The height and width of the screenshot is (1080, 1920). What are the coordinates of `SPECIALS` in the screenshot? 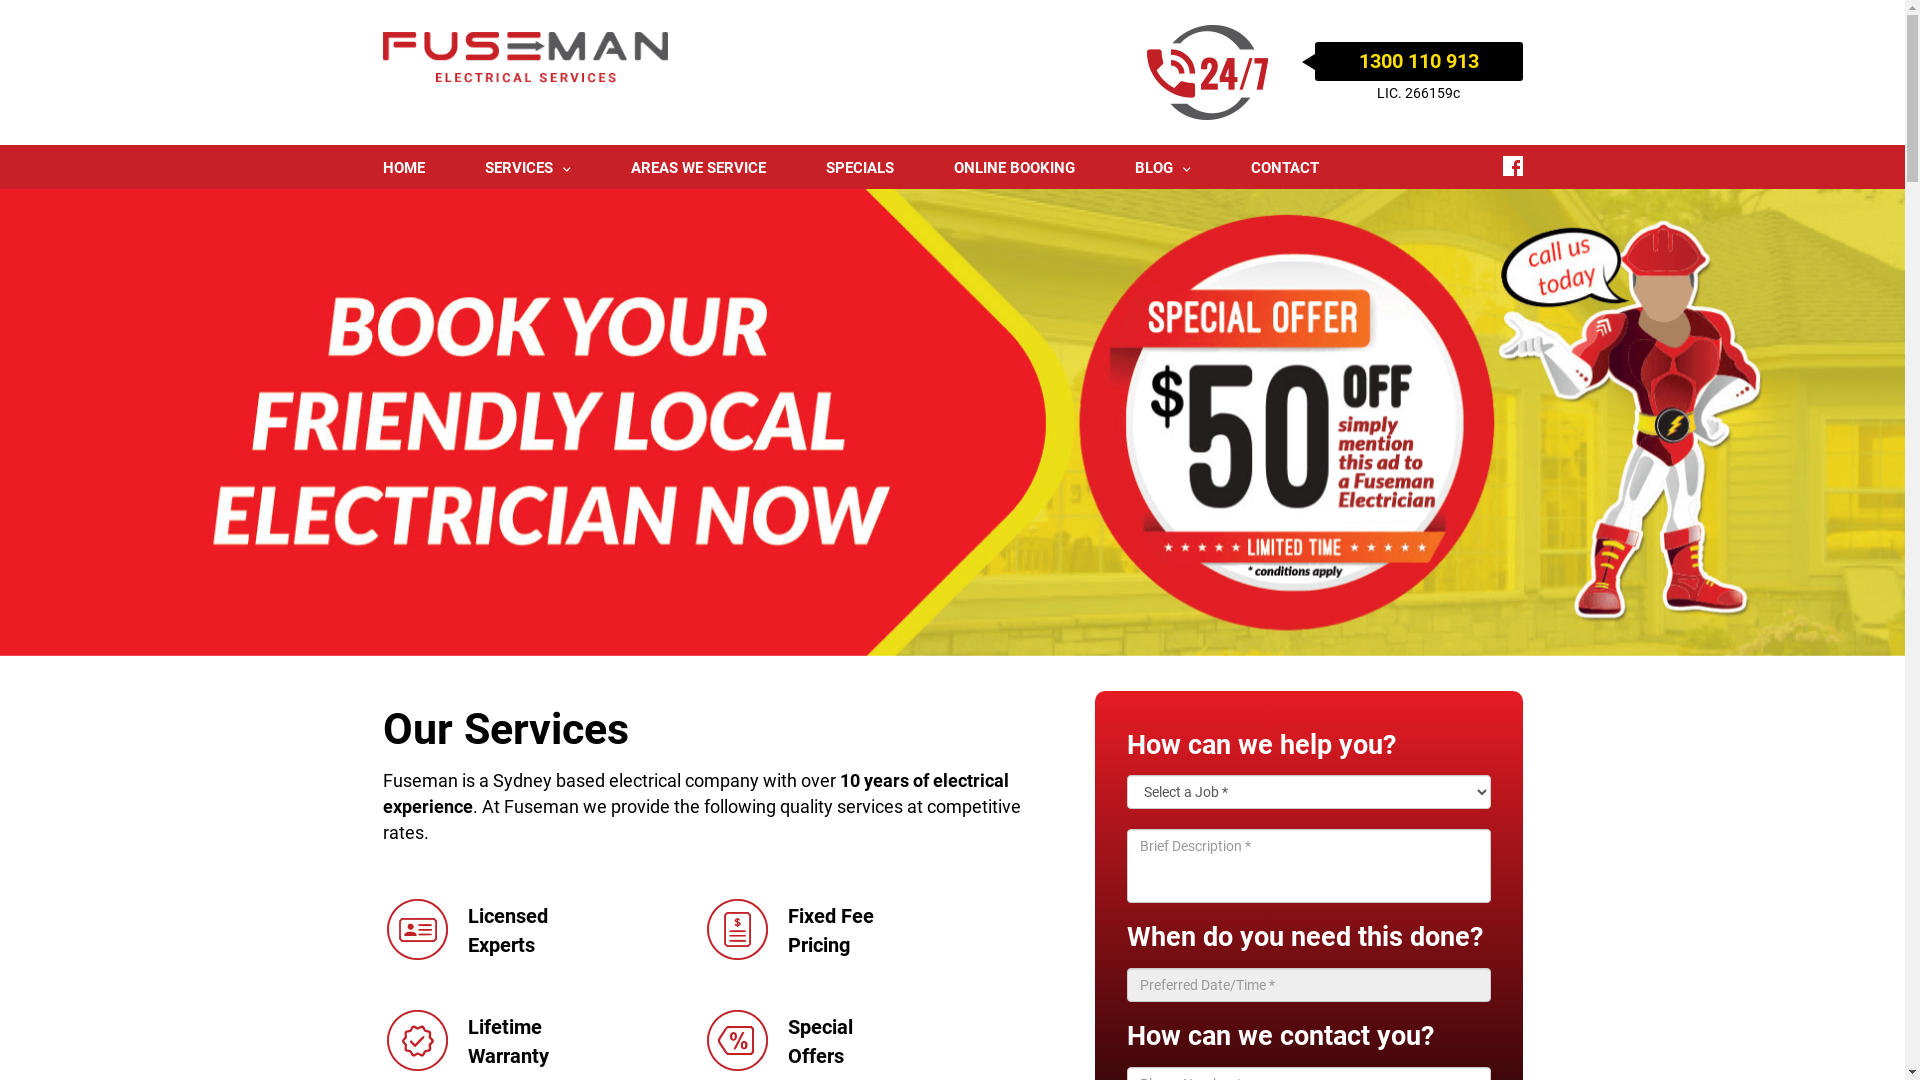 It's located at (860, 169).